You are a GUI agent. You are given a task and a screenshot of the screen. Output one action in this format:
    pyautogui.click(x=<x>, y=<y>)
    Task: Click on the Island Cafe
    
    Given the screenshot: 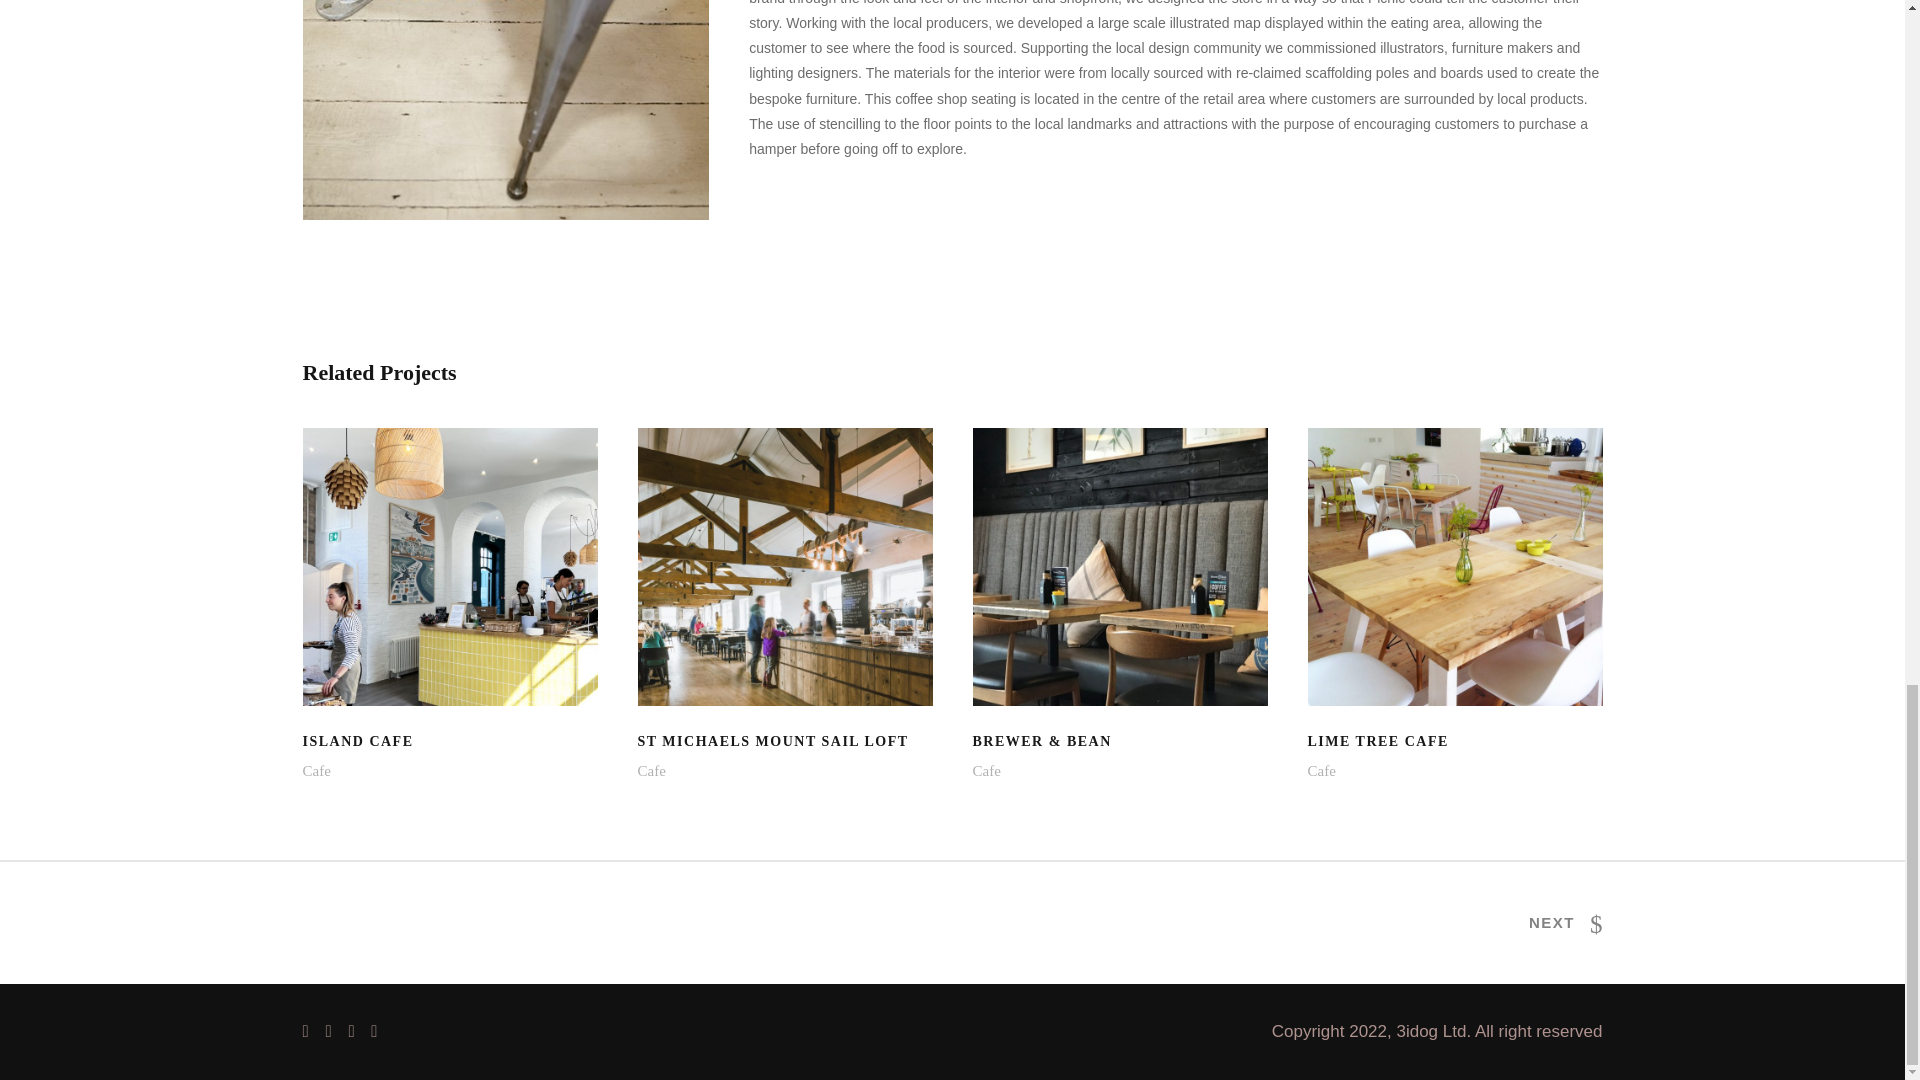 What is the action you would take?
    pyautogui.click(x=449, y=566)
    